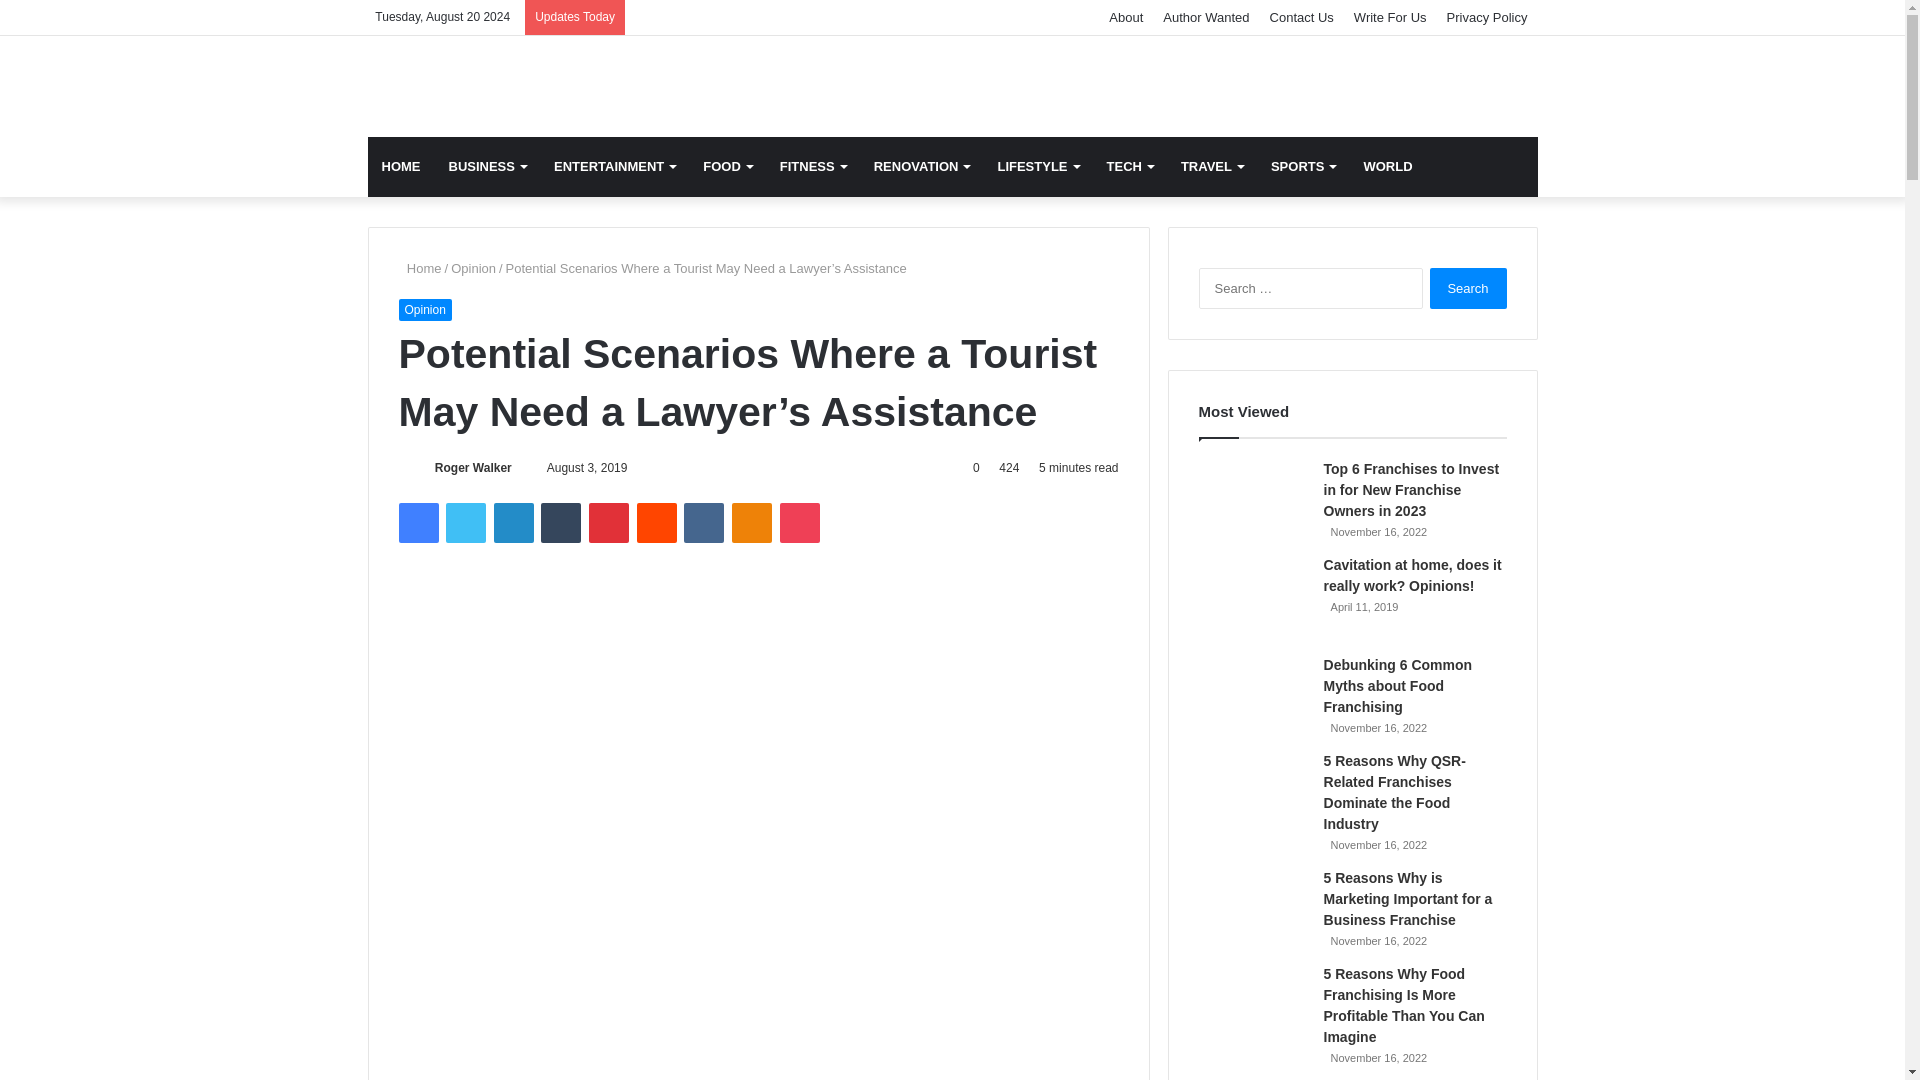 The image size is (1920, 1080). Describe the element at coordinates (1468, 288) in the screenshot. I see `Search` at that location.